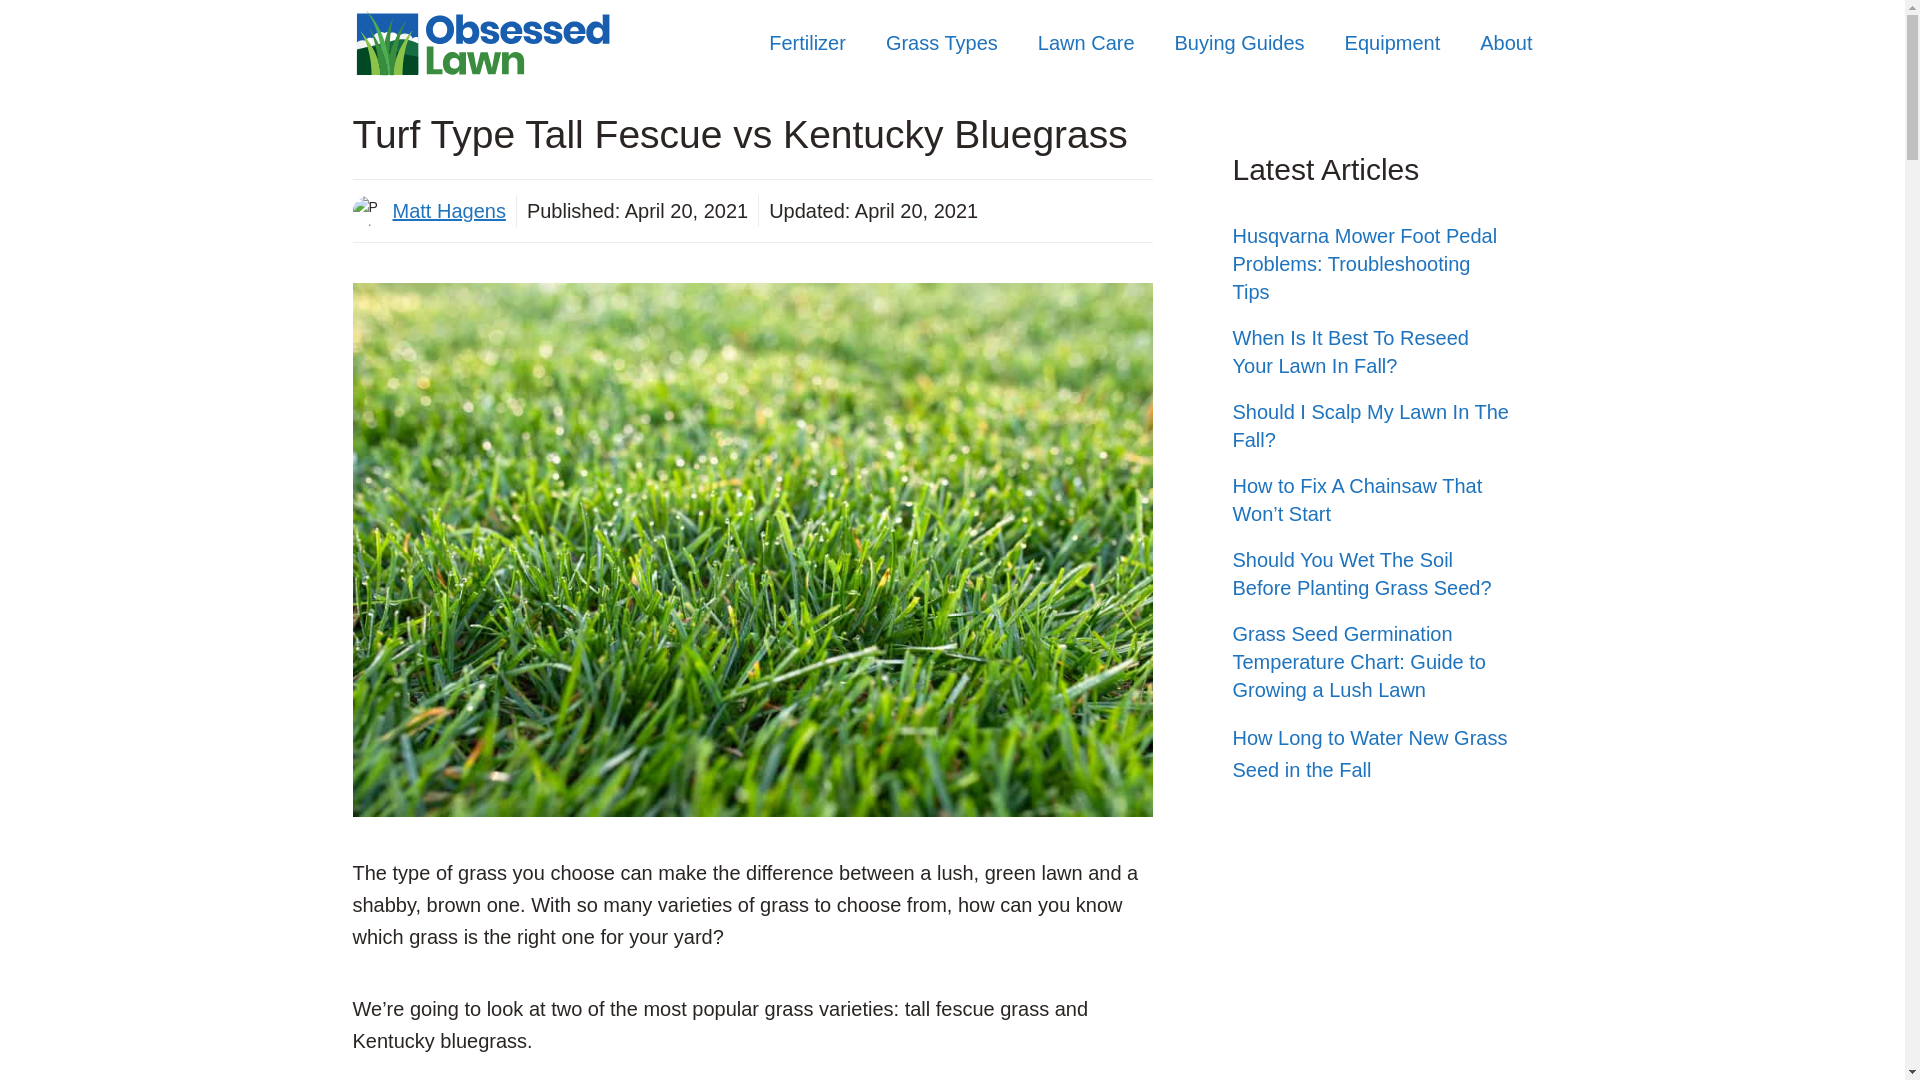 The image size is (1920, 1080). What do you see at coordinates (1362, 574) in the screenshot?
I see `Should You Wet The Soil Before Planting Grass Seed?` at bounding box center [1362, 574].